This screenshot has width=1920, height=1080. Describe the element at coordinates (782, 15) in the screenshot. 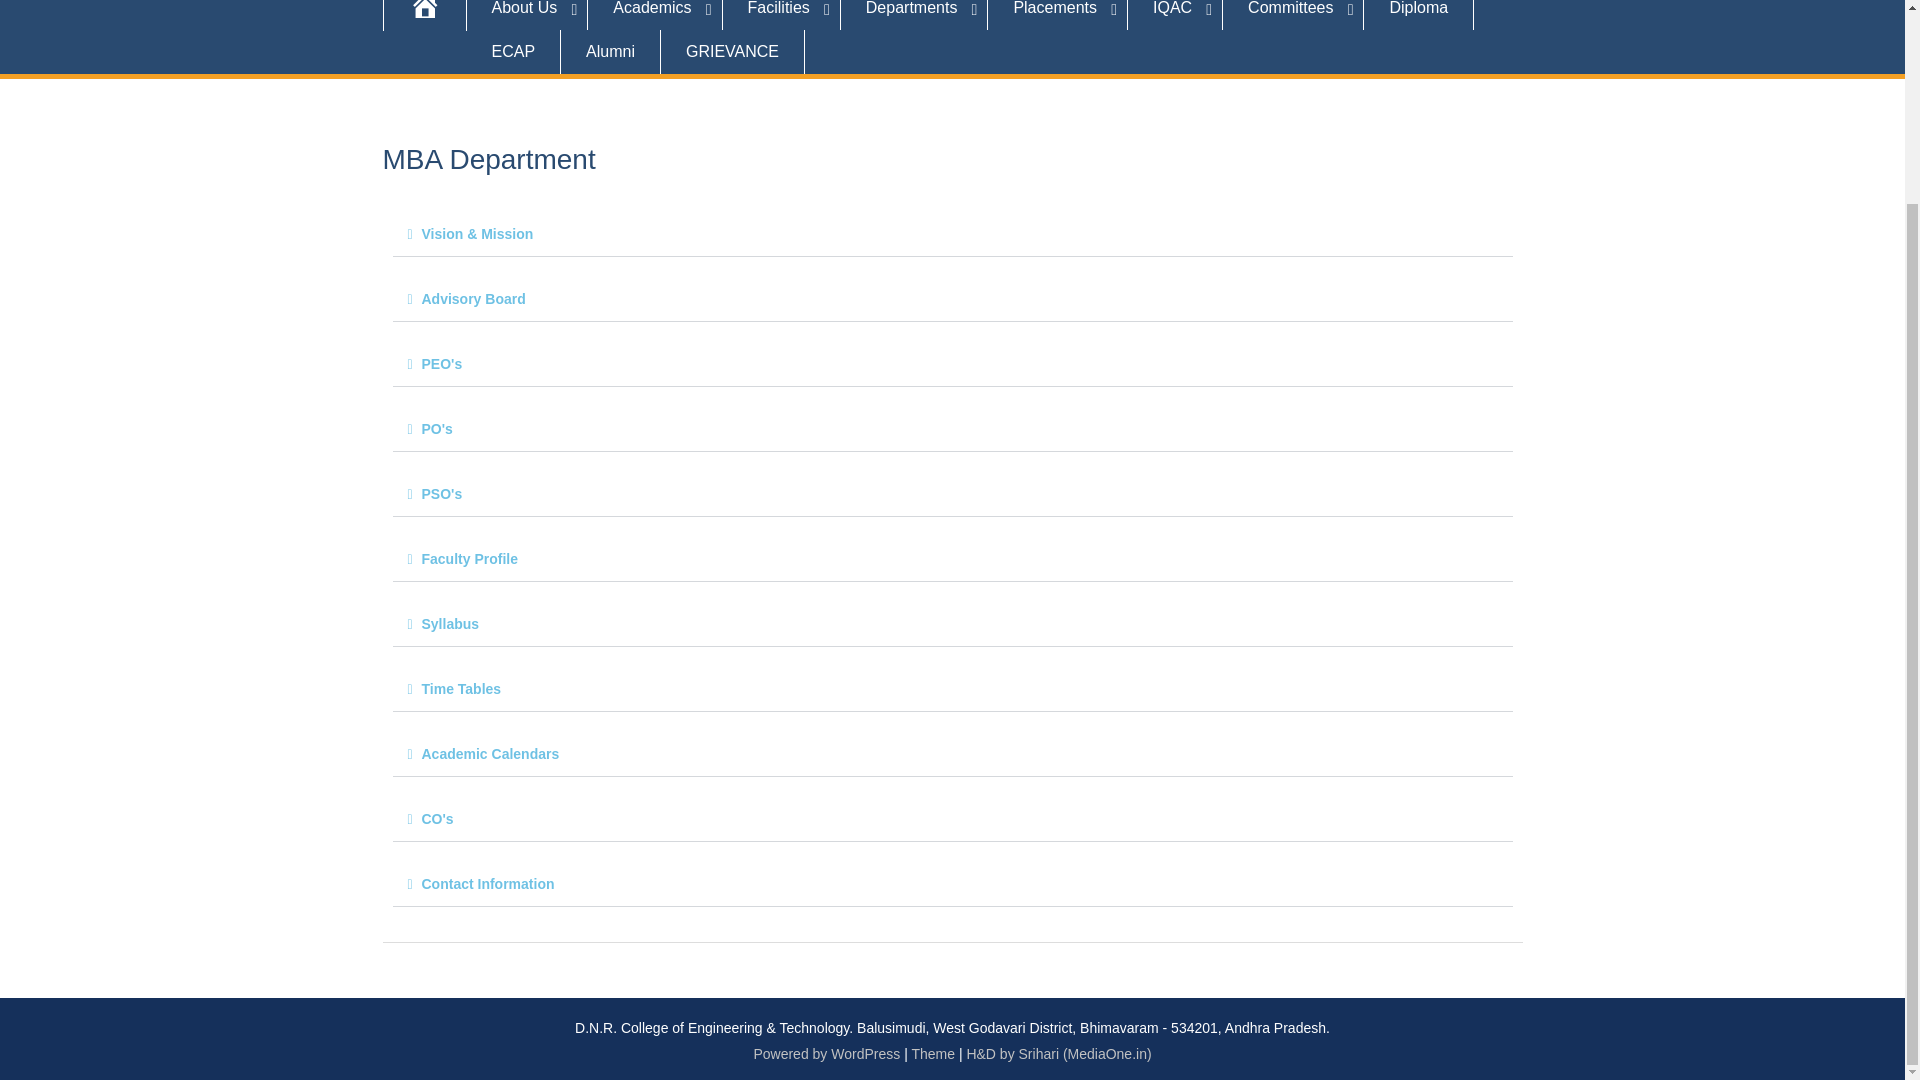

I see `Facilities` at that location.